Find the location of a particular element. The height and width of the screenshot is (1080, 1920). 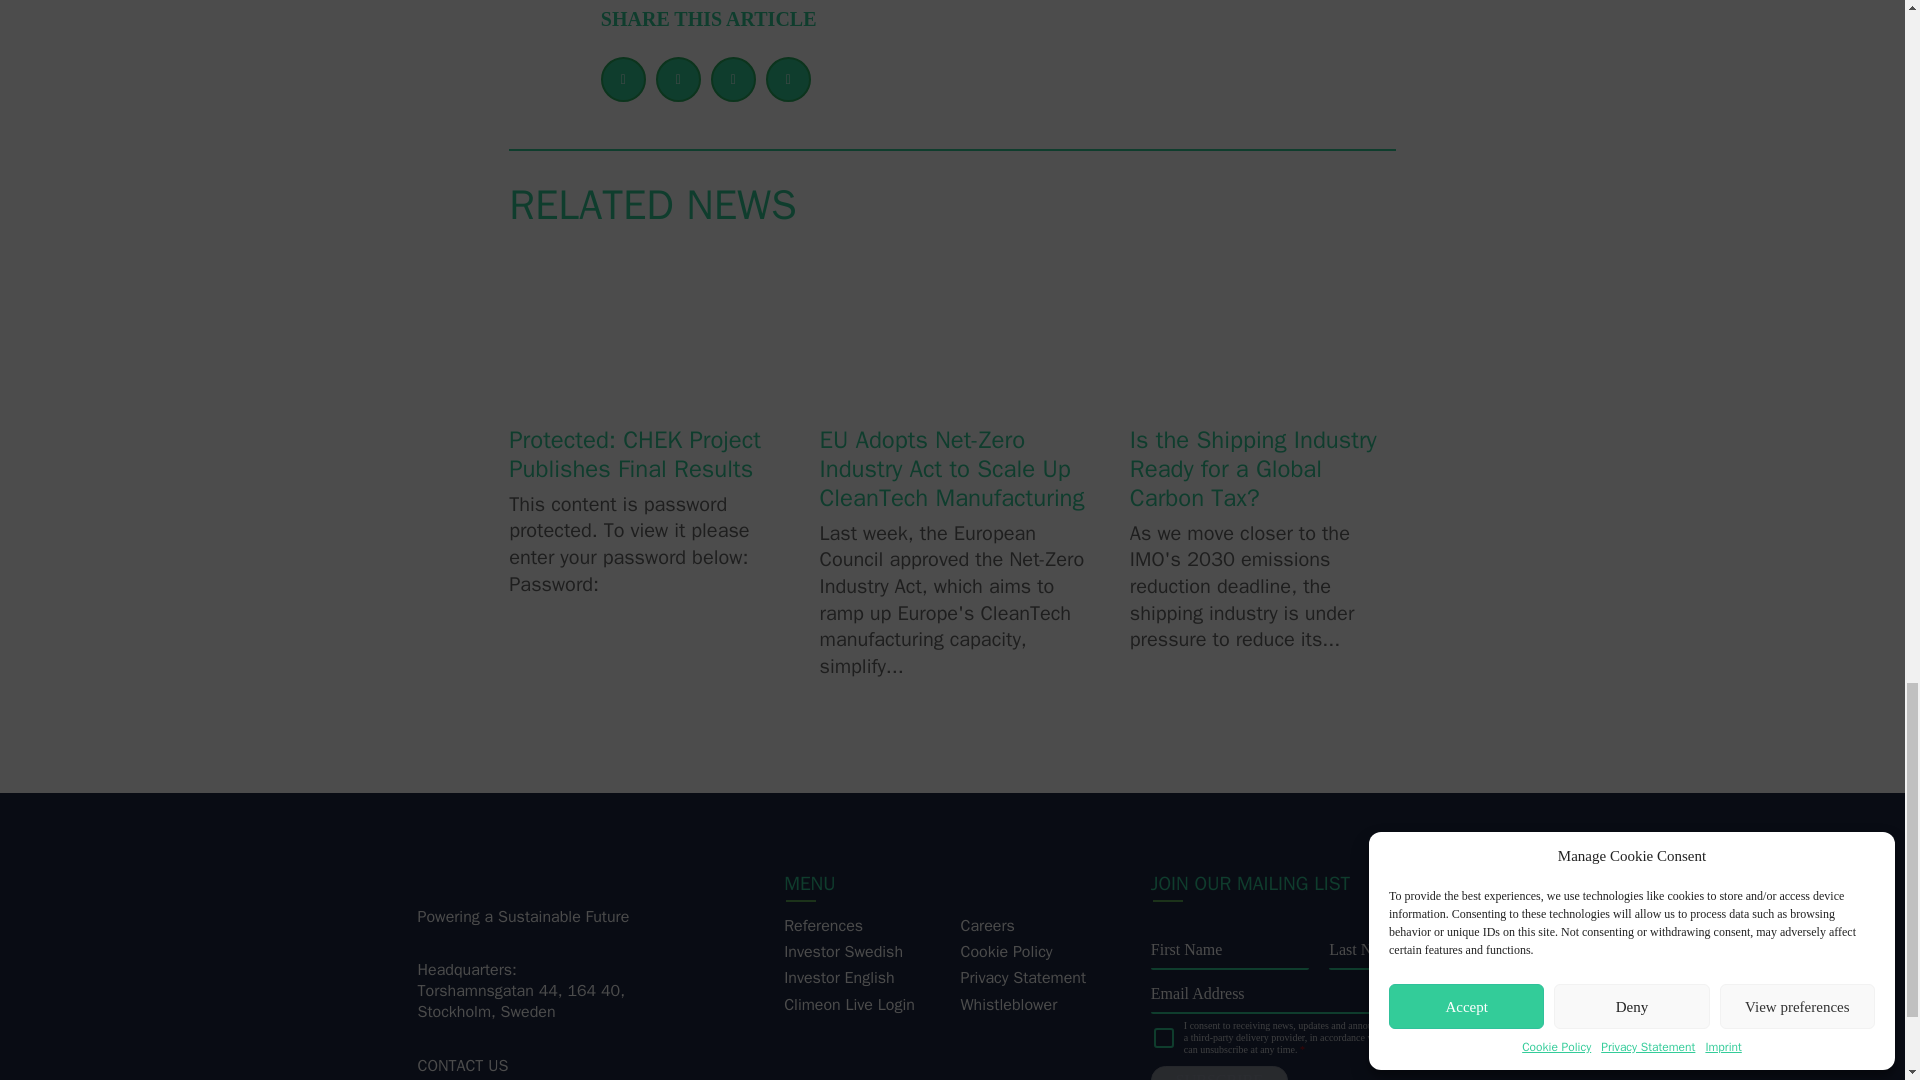

CONTACT US is located at coordinates (463, 1066).